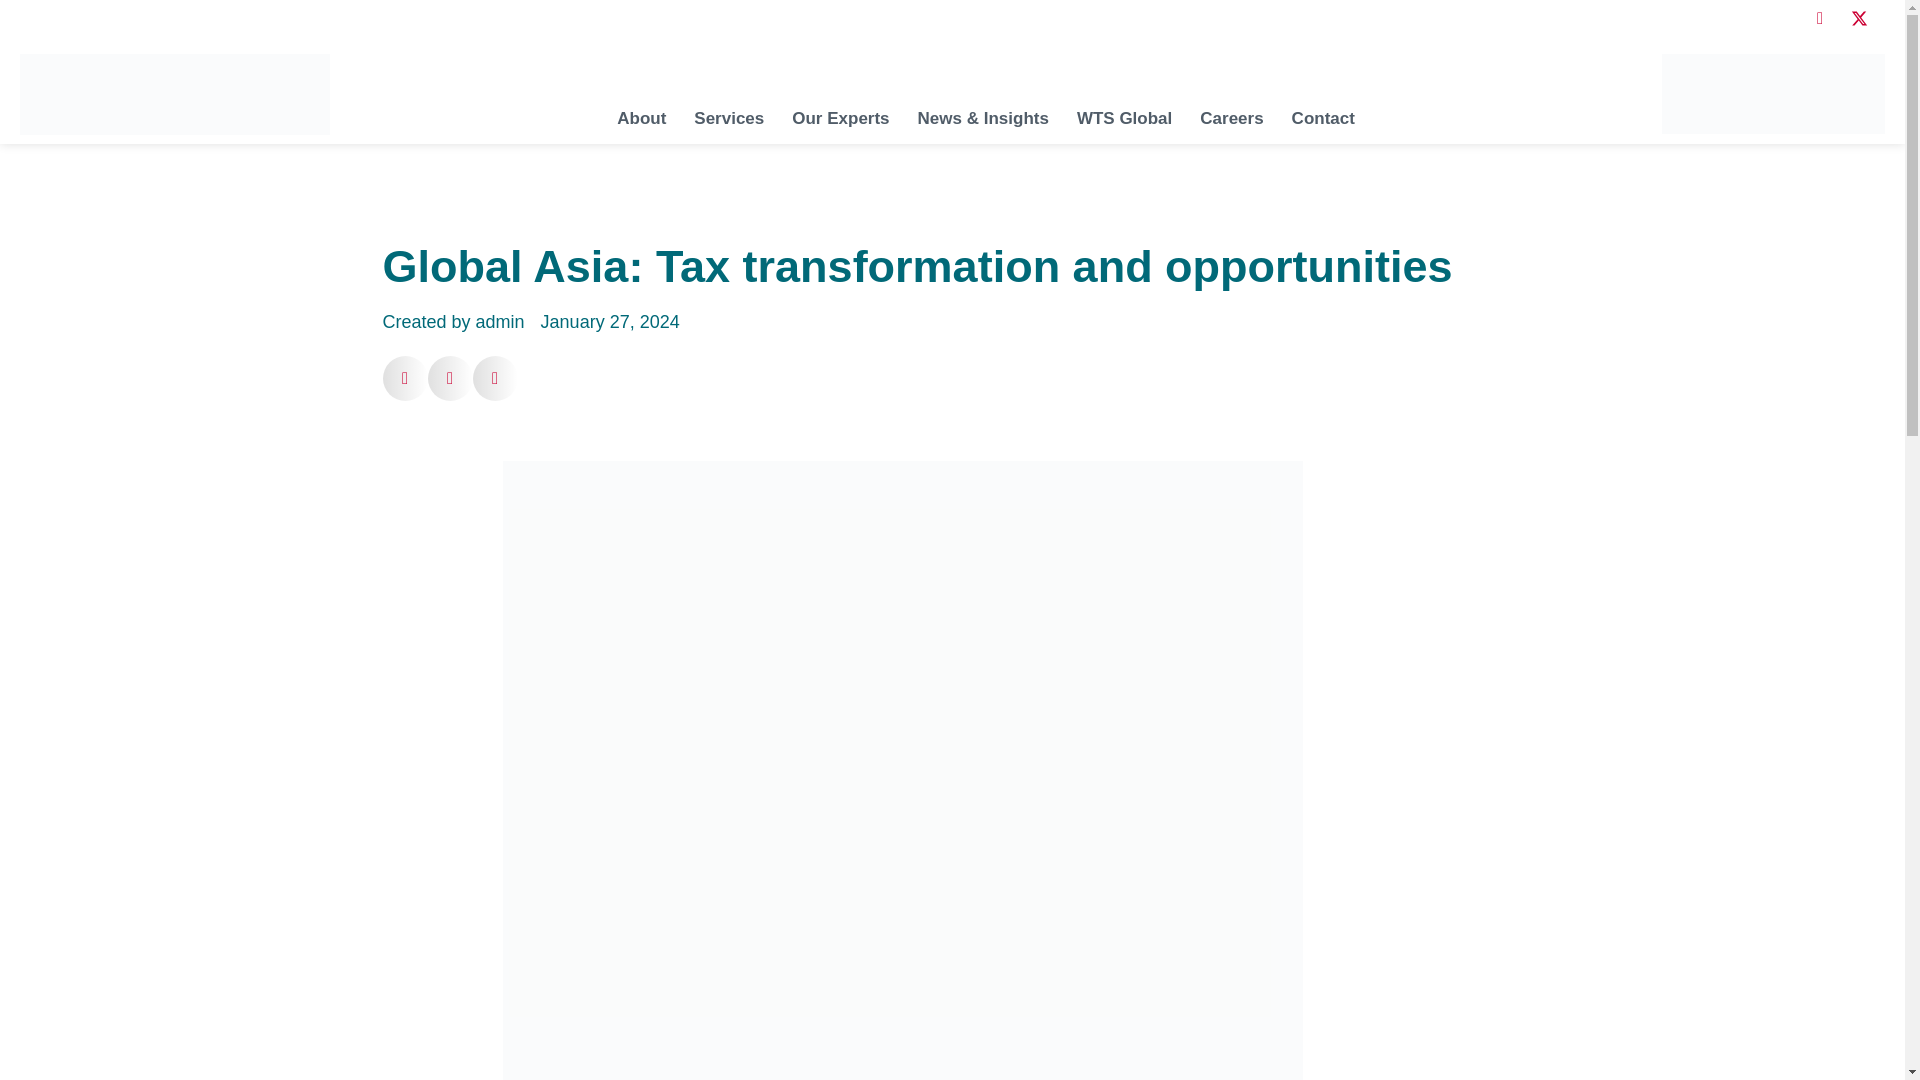  I want to click on January 27, 2024, so click(610, 322).